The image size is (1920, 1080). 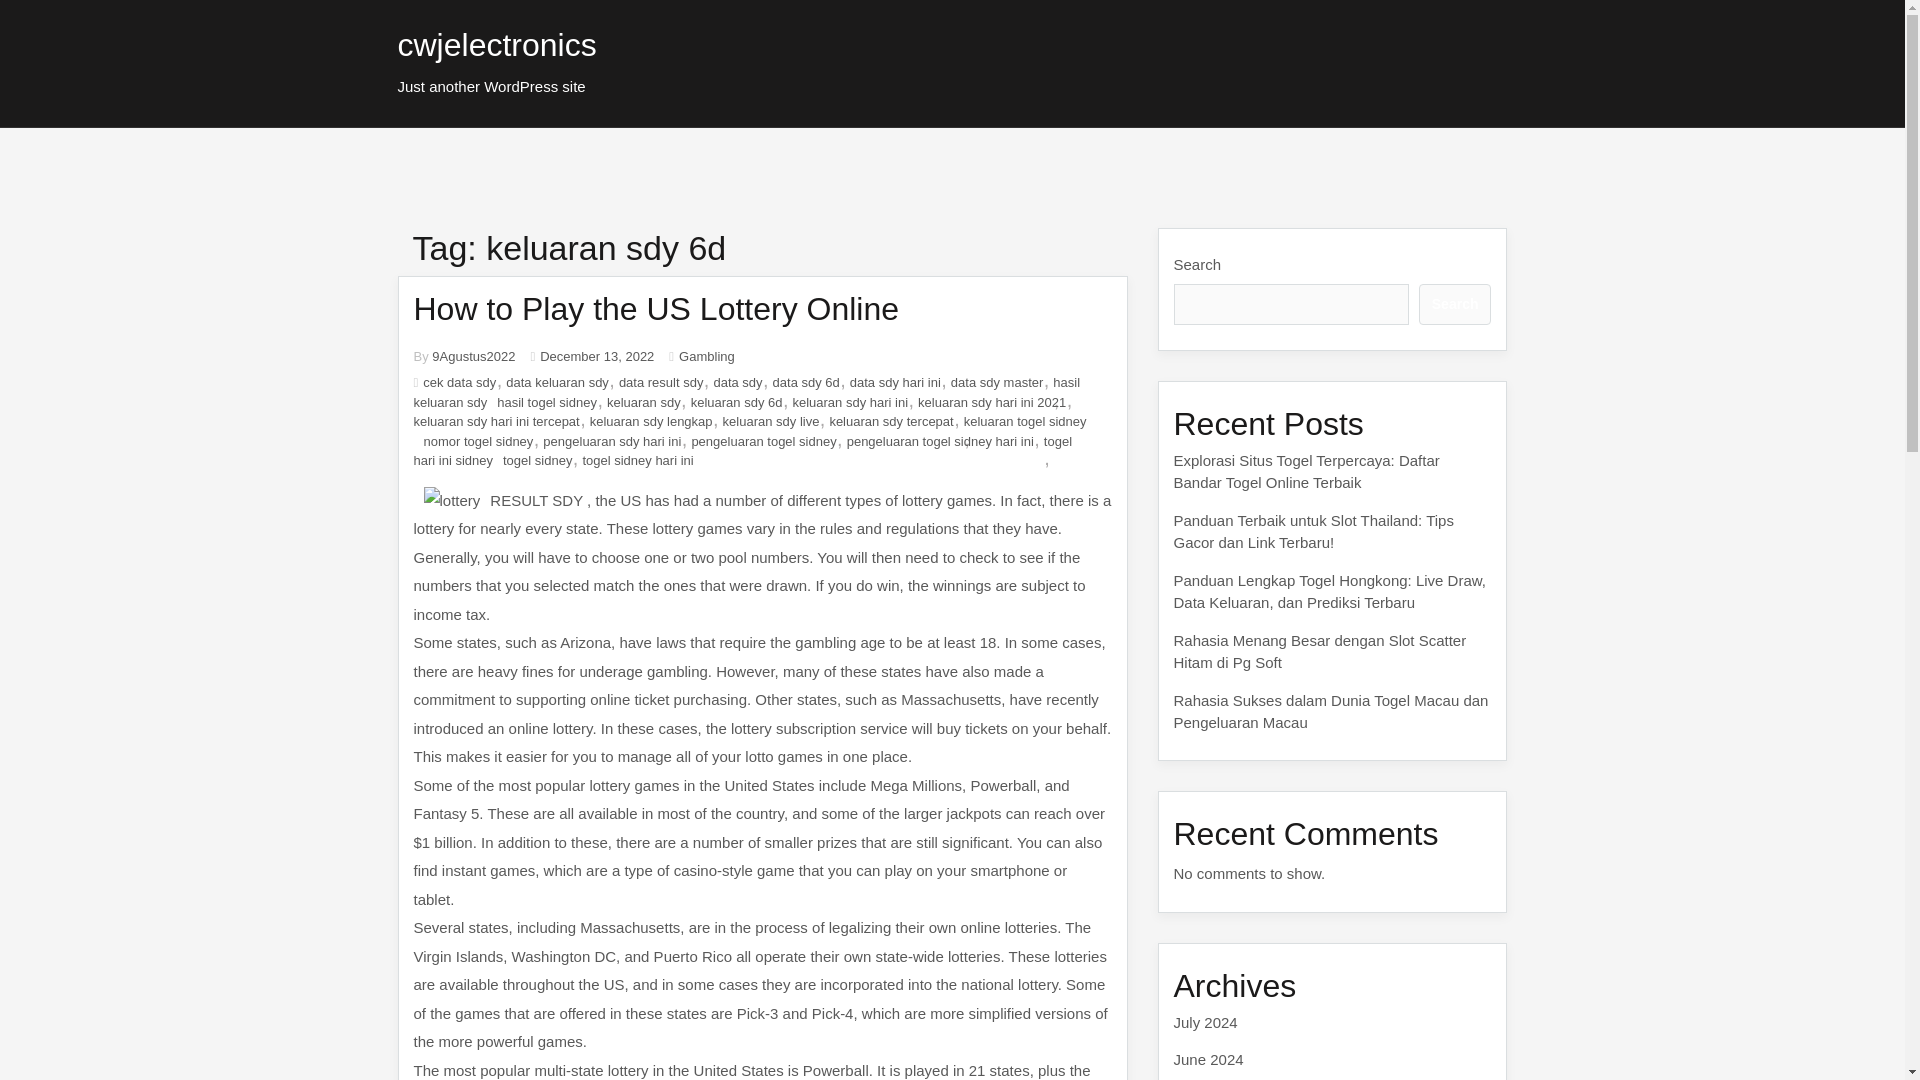 What do you see at coordinates (991, 402) in the screenshot?
I see `keluaran sdy hari ini 2021` at bounding box center [991, 402].